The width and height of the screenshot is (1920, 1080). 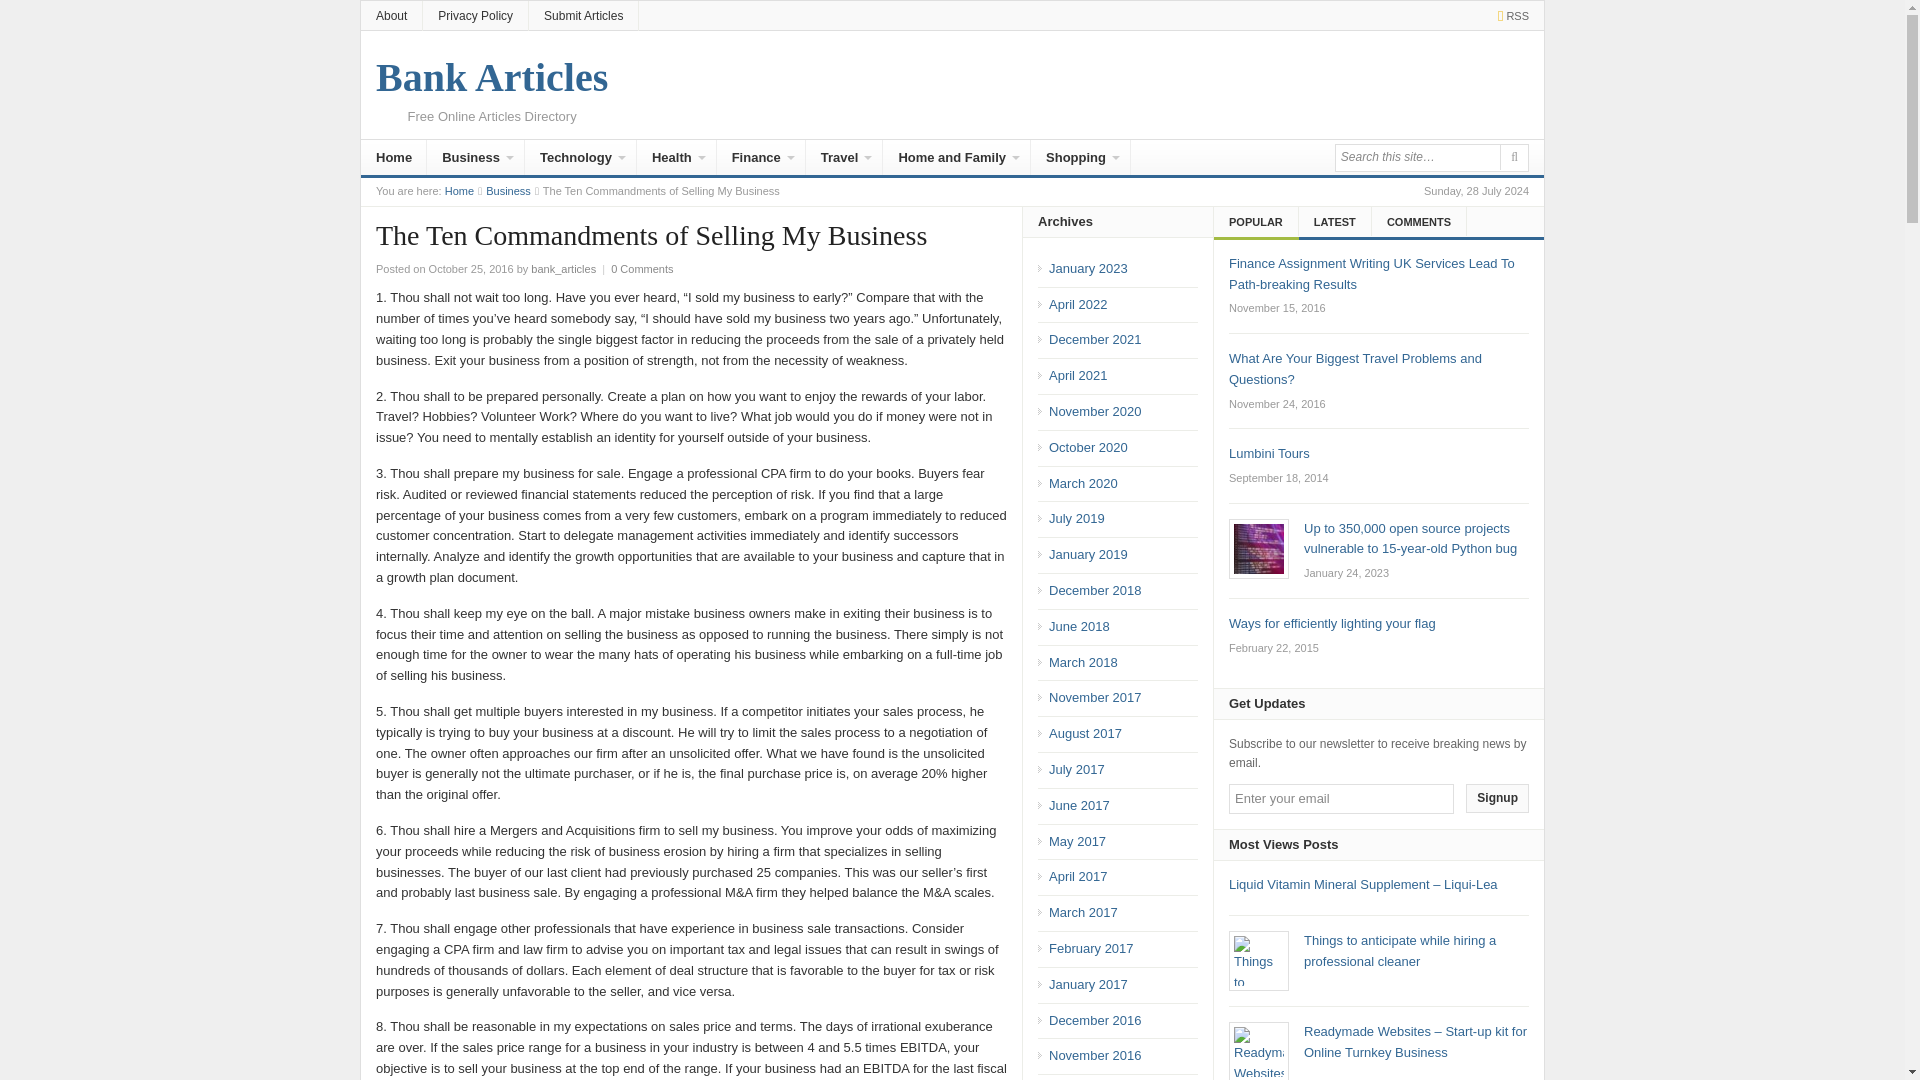 I want to click on Business, so click(x=508, y=190).